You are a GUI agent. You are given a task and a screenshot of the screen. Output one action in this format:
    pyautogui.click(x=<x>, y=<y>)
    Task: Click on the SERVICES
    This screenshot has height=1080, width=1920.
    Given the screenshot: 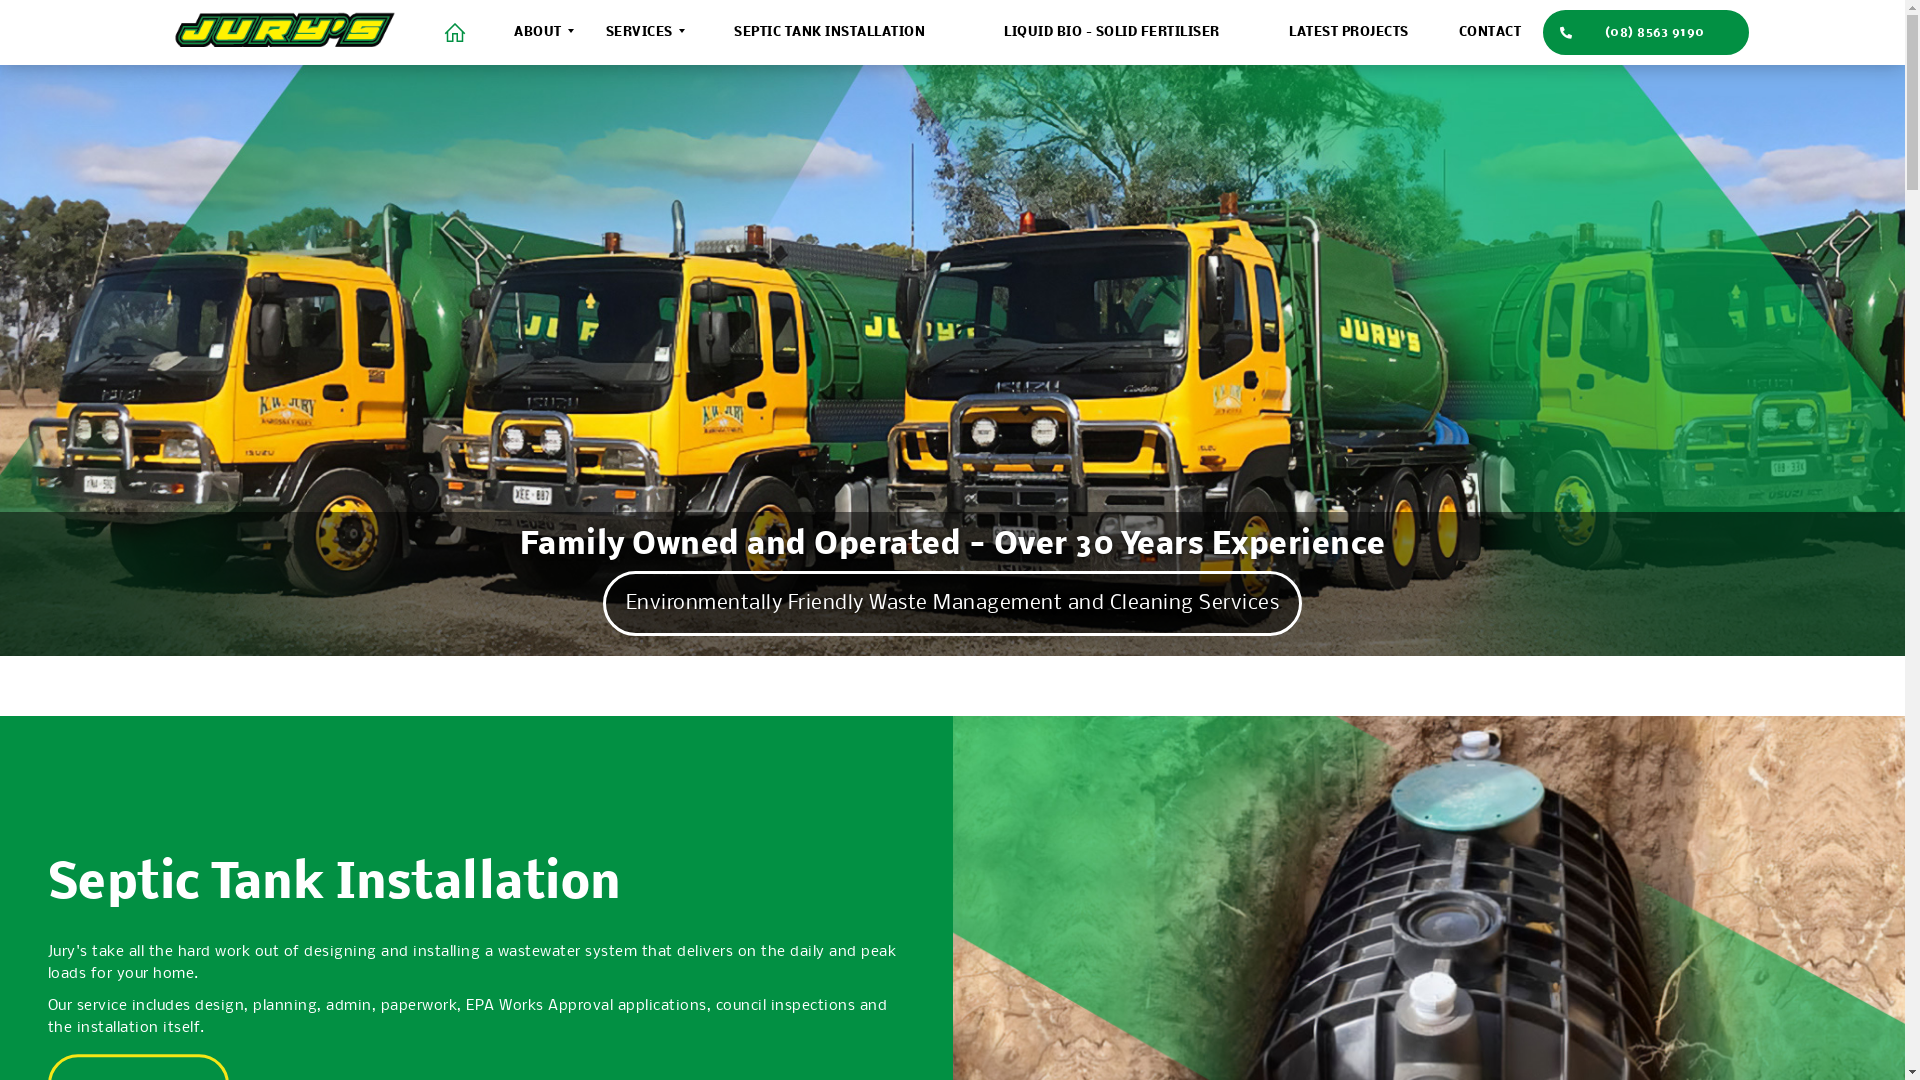 What is the action you would take?
    pyautogui.click(x=640, y=32)
    